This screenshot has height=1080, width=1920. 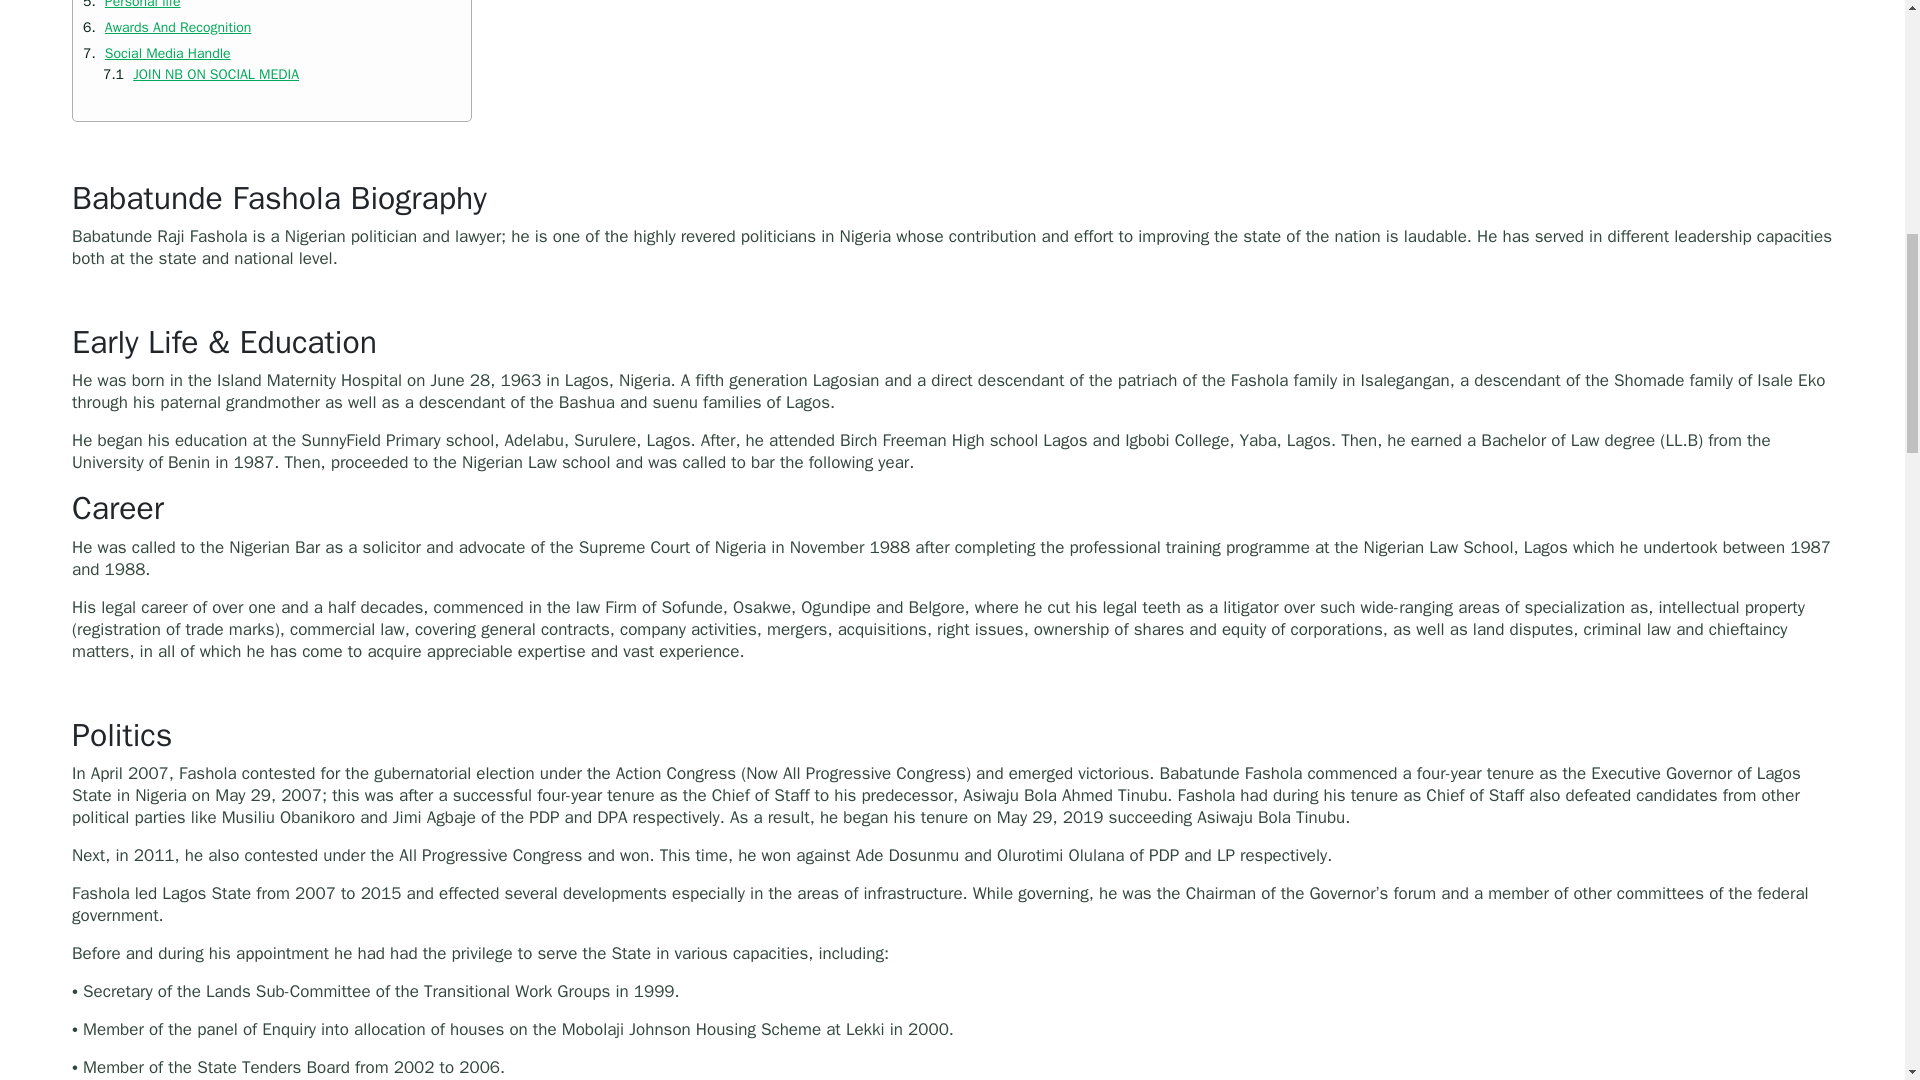 I want to click on Social Media Handle, so click(x=164, y=53).